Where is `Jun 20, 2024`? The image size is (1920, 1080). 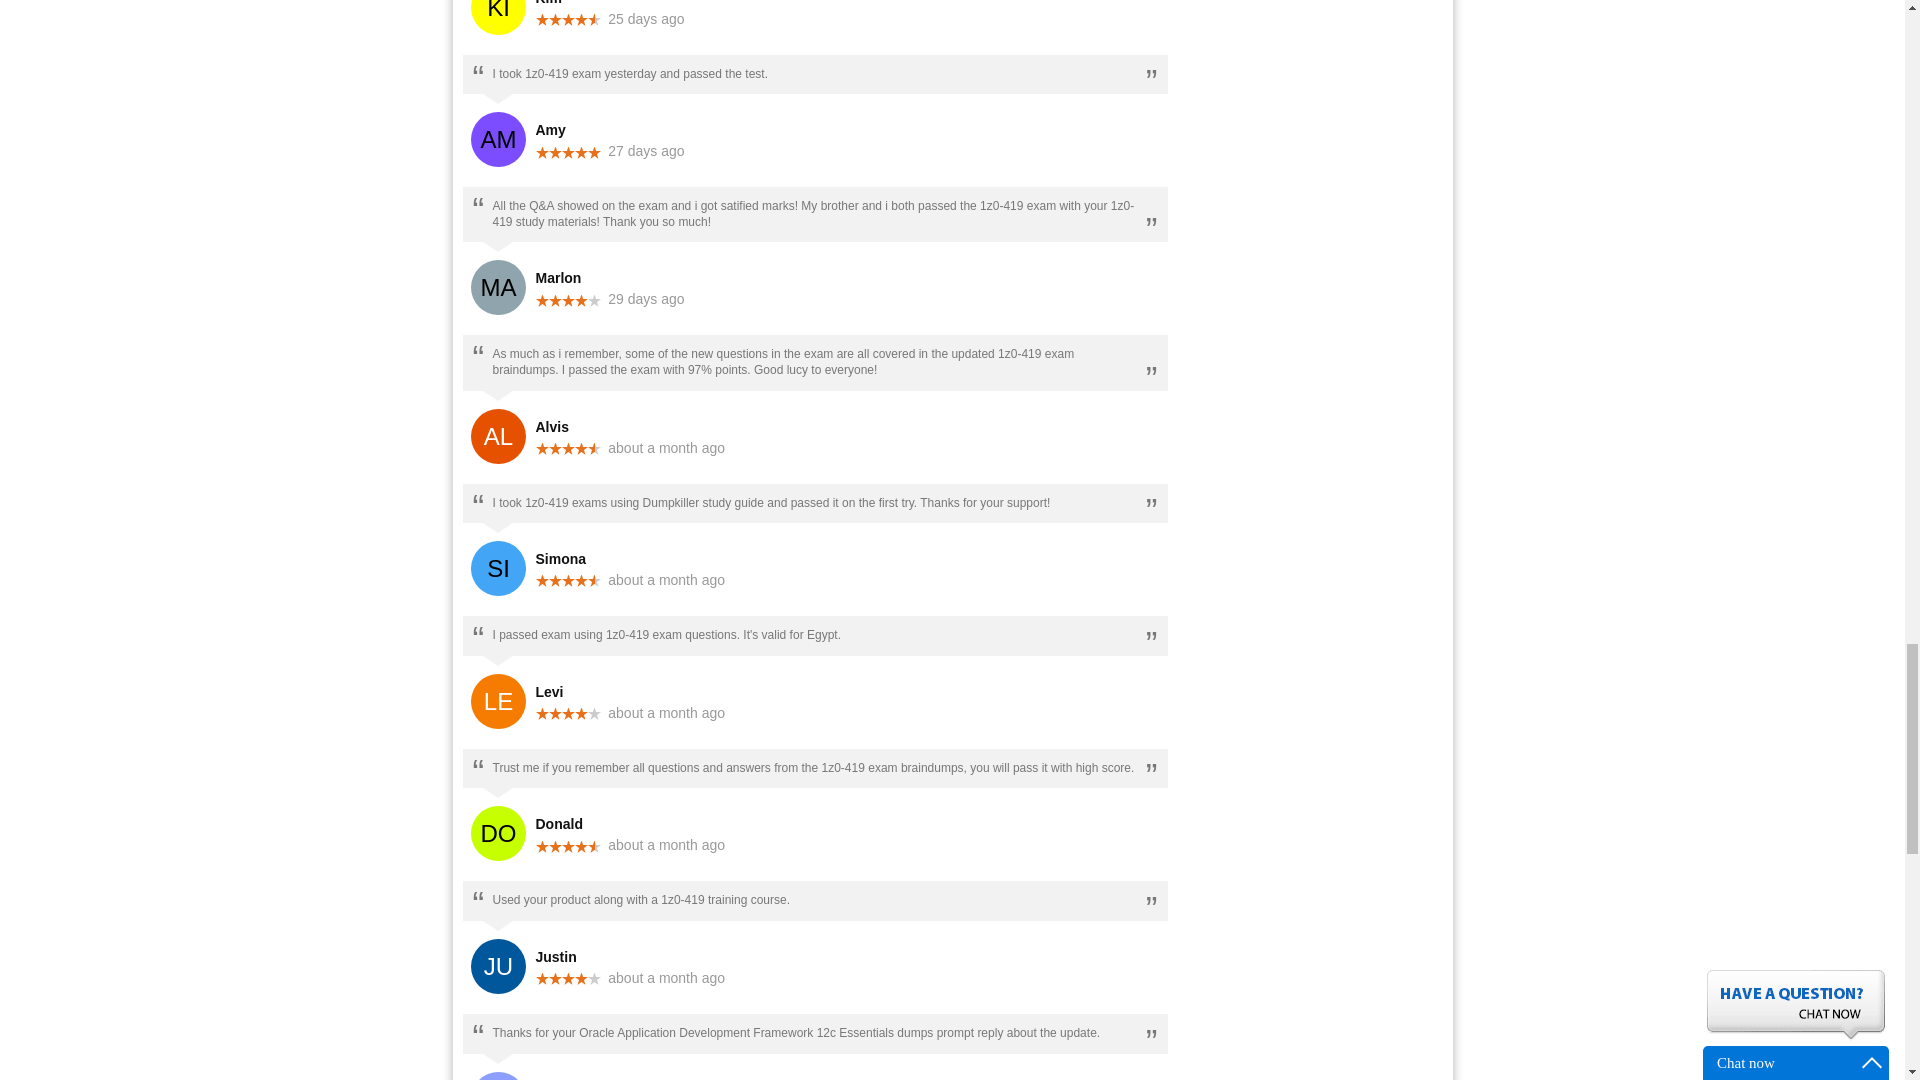 Jun 20, 2024 is located at coordinates (646, 298).